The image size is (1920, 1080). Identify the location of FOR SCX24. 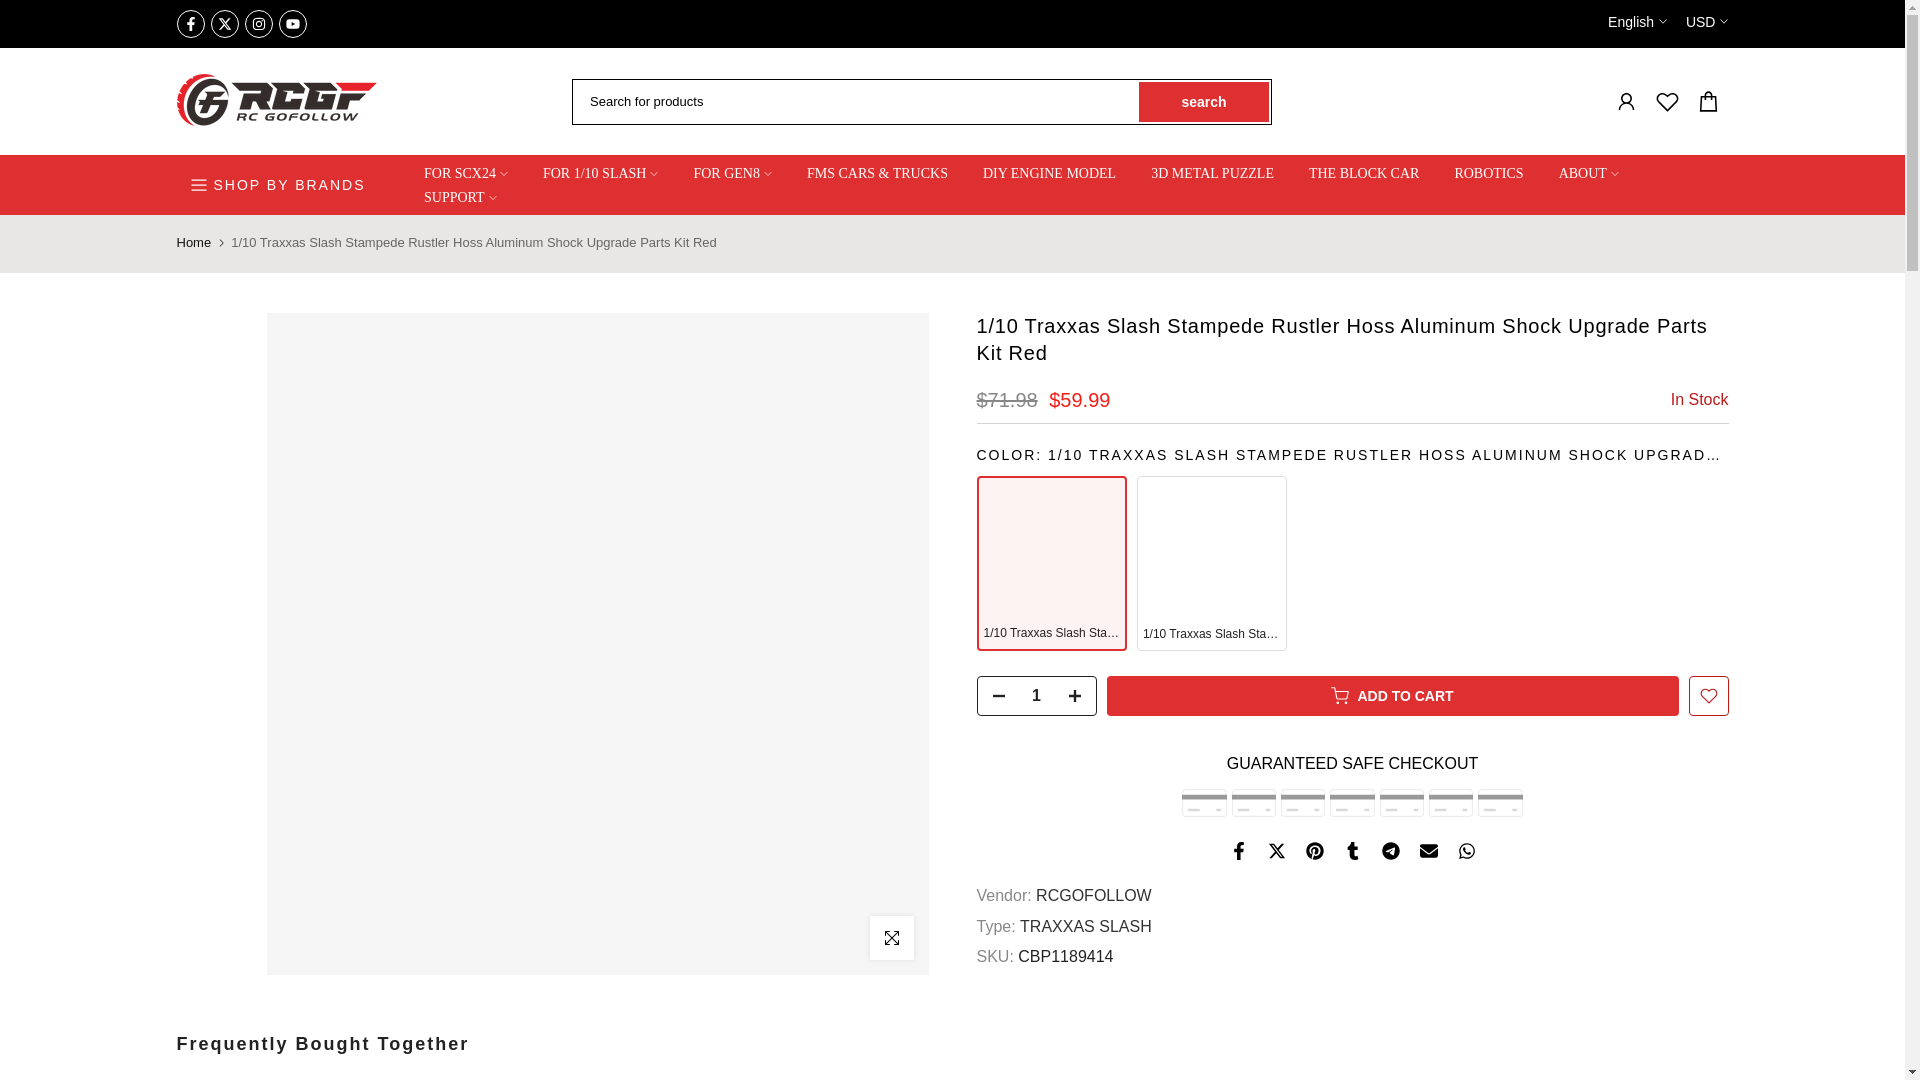
(464, 174).